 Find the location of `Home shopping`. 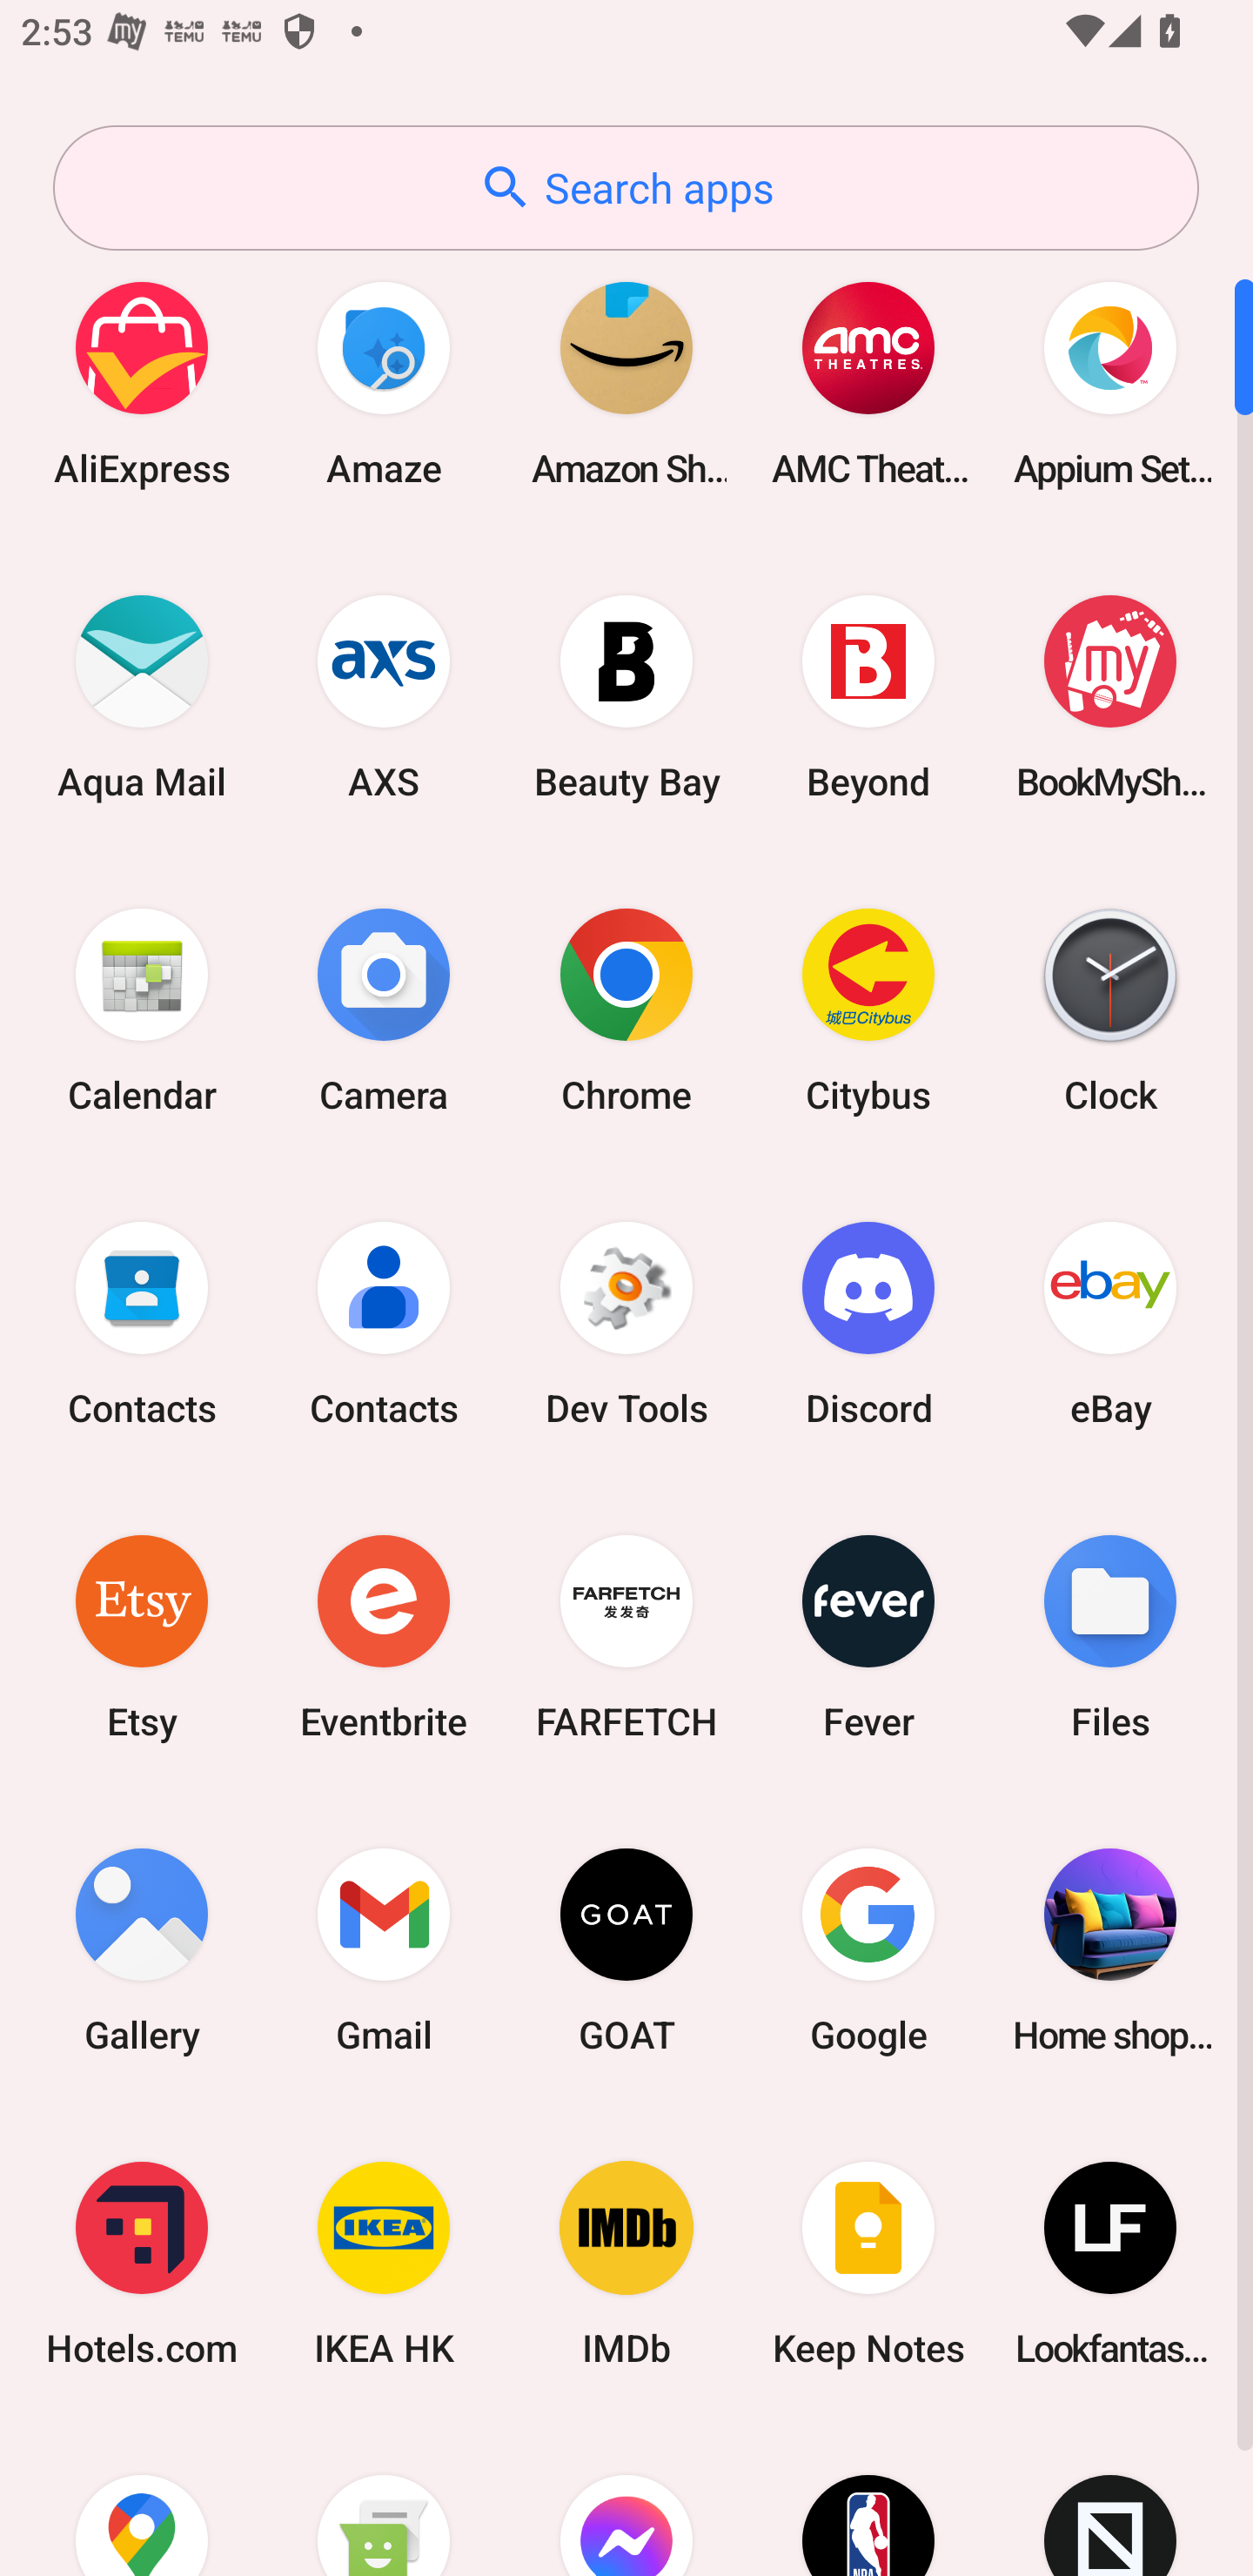

Home shopping is located at coordinates (1110, 1949).